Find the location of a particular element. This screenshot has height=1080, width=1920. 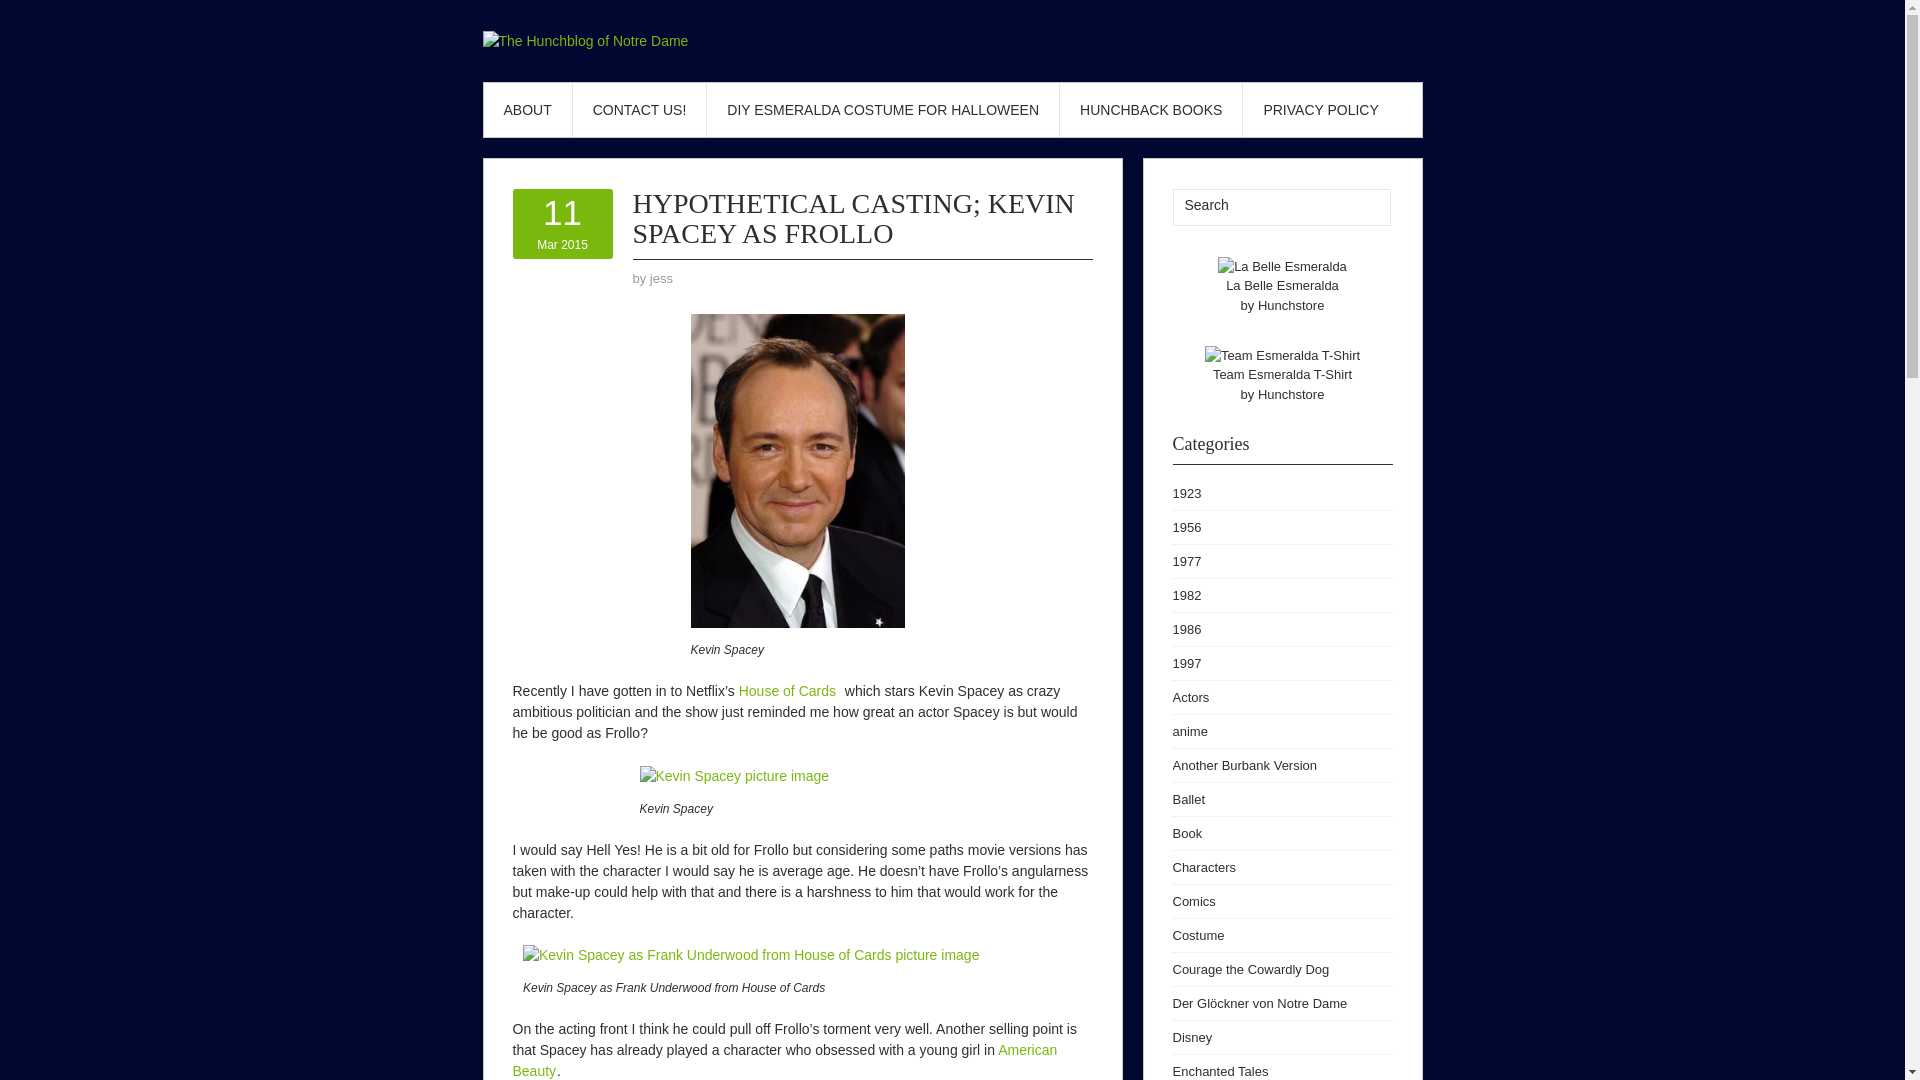

Search is located at coordinates (1259, 205).